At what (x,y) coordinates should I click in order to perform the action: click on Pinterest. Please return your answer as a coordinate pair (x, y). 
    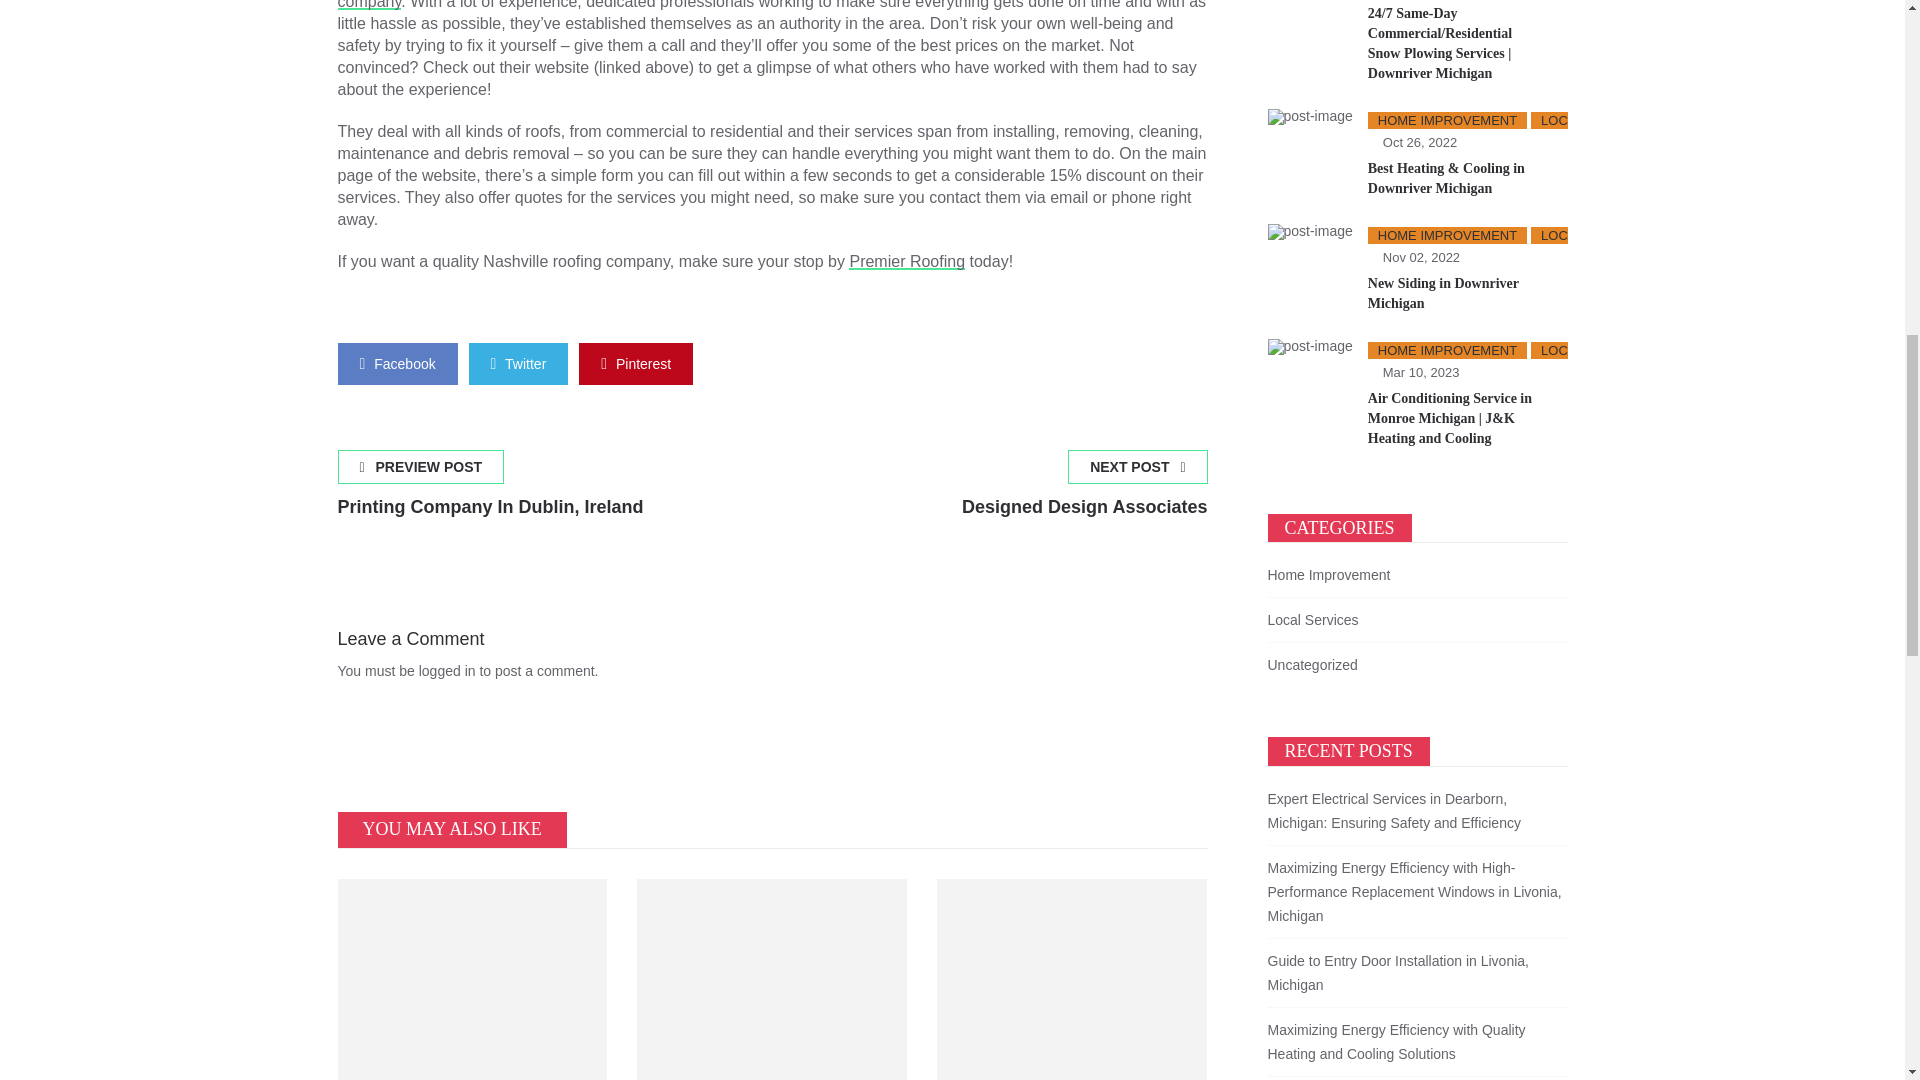
    Looking at the image, I should click on (906, 261).